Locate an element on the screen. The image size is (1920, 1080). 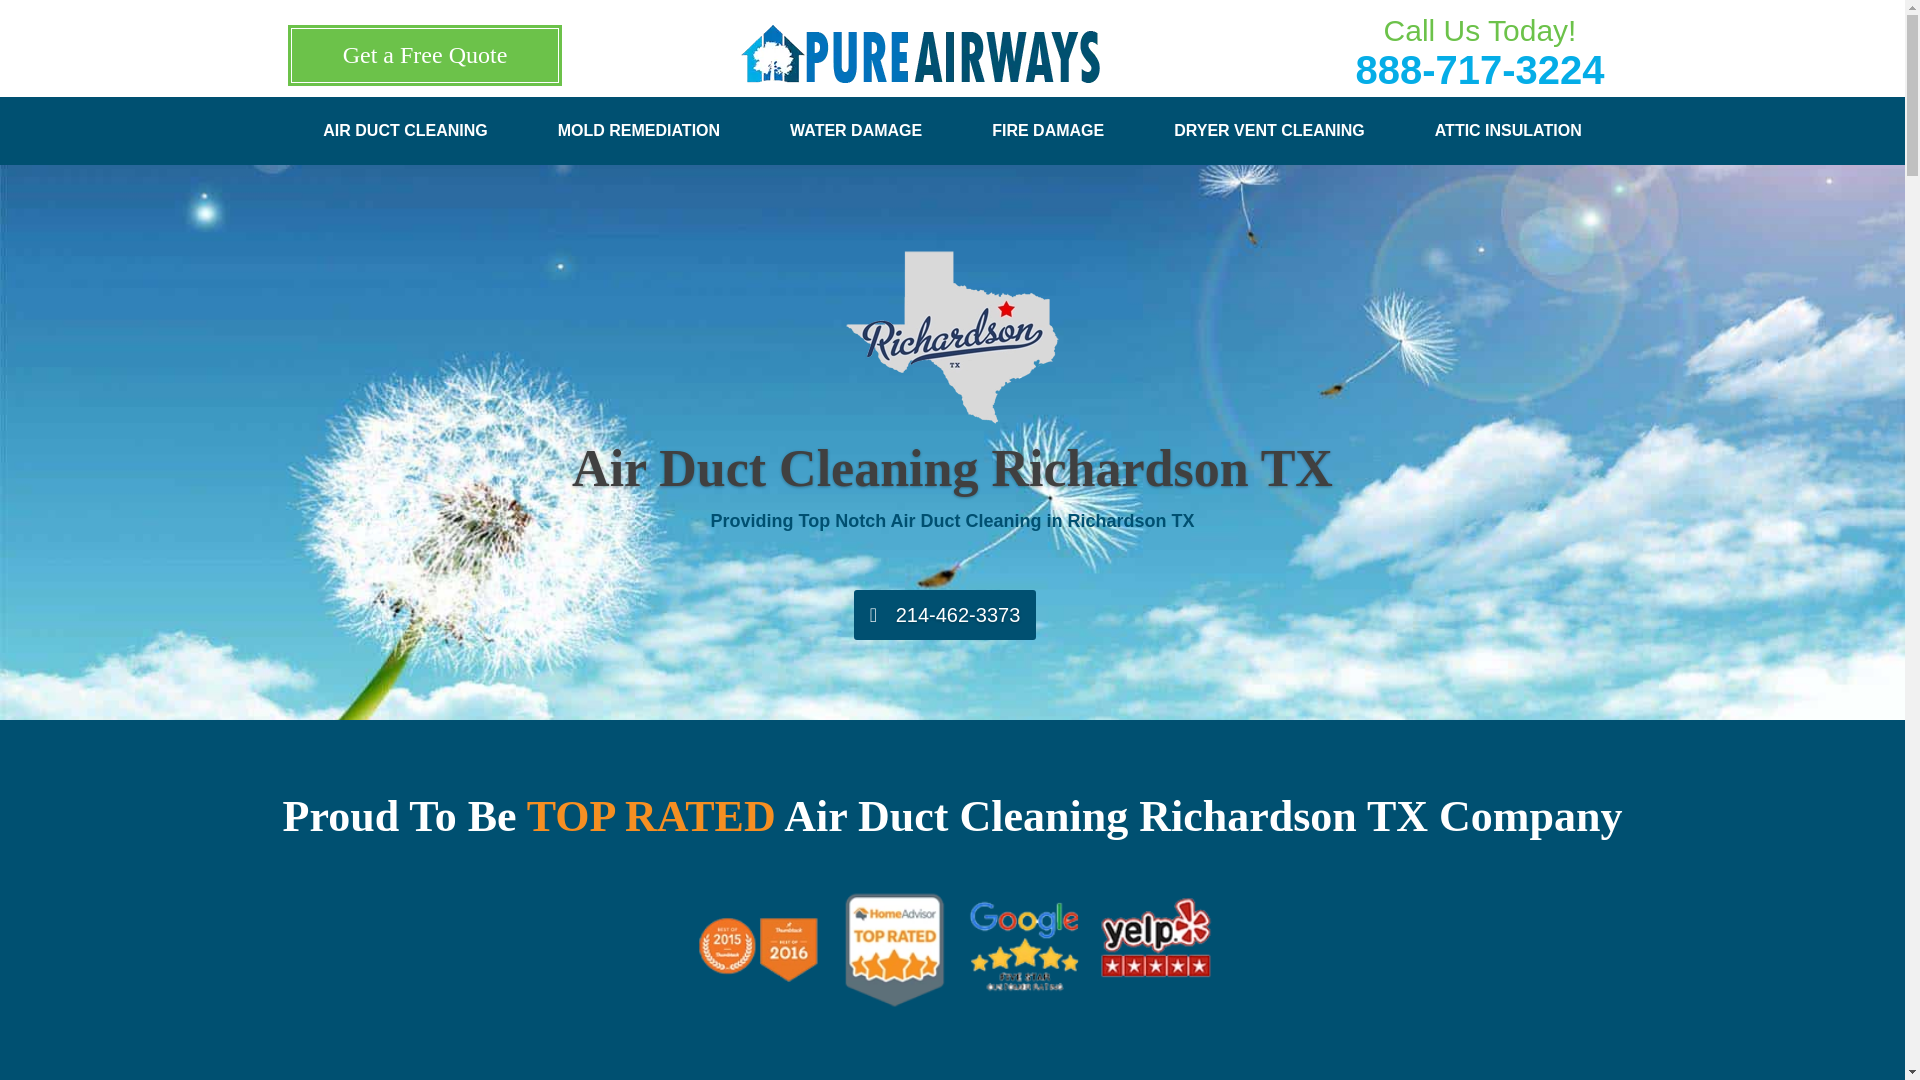
DRYER VENT CLEANING is located at coordinates (1269, 142).